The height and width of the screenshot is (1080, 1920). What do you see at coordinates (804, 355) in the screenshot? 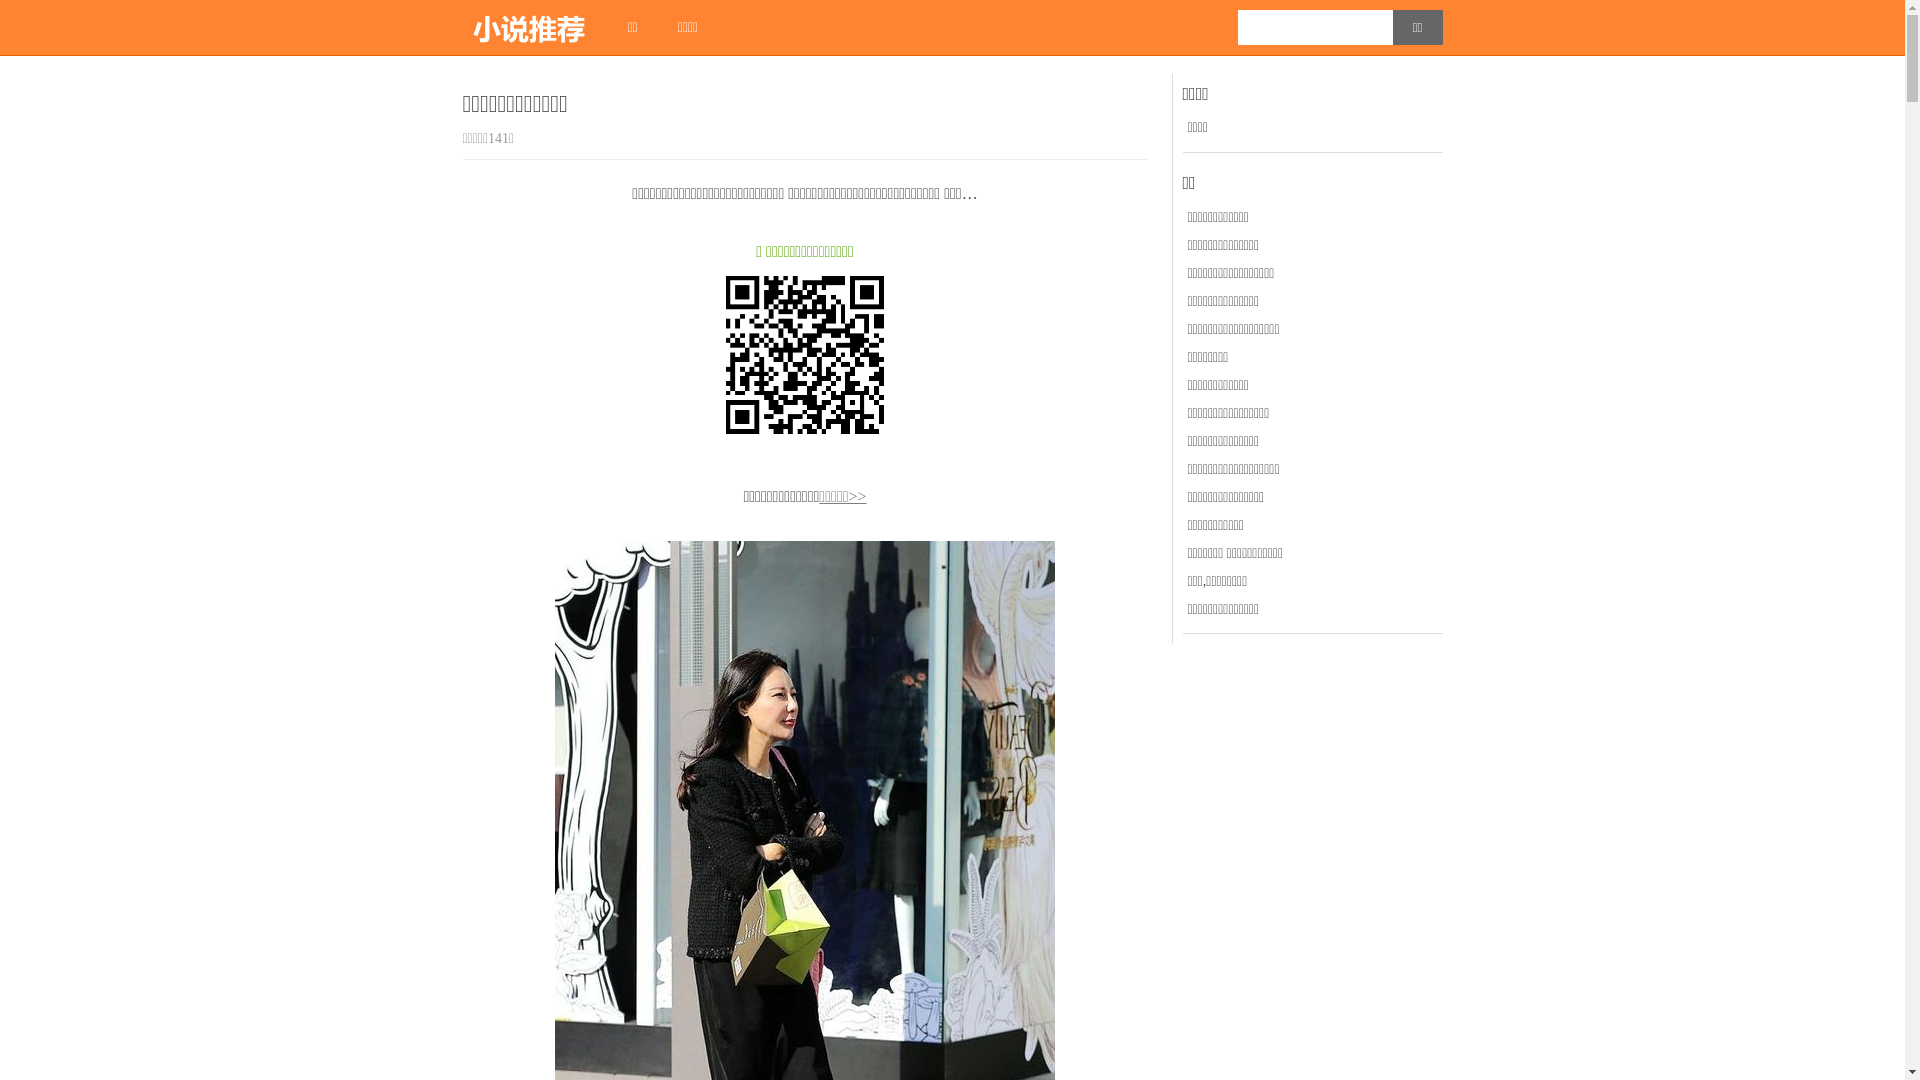
I see `http://go.uber99.com/u/b4` at bounding box center [804, 355].